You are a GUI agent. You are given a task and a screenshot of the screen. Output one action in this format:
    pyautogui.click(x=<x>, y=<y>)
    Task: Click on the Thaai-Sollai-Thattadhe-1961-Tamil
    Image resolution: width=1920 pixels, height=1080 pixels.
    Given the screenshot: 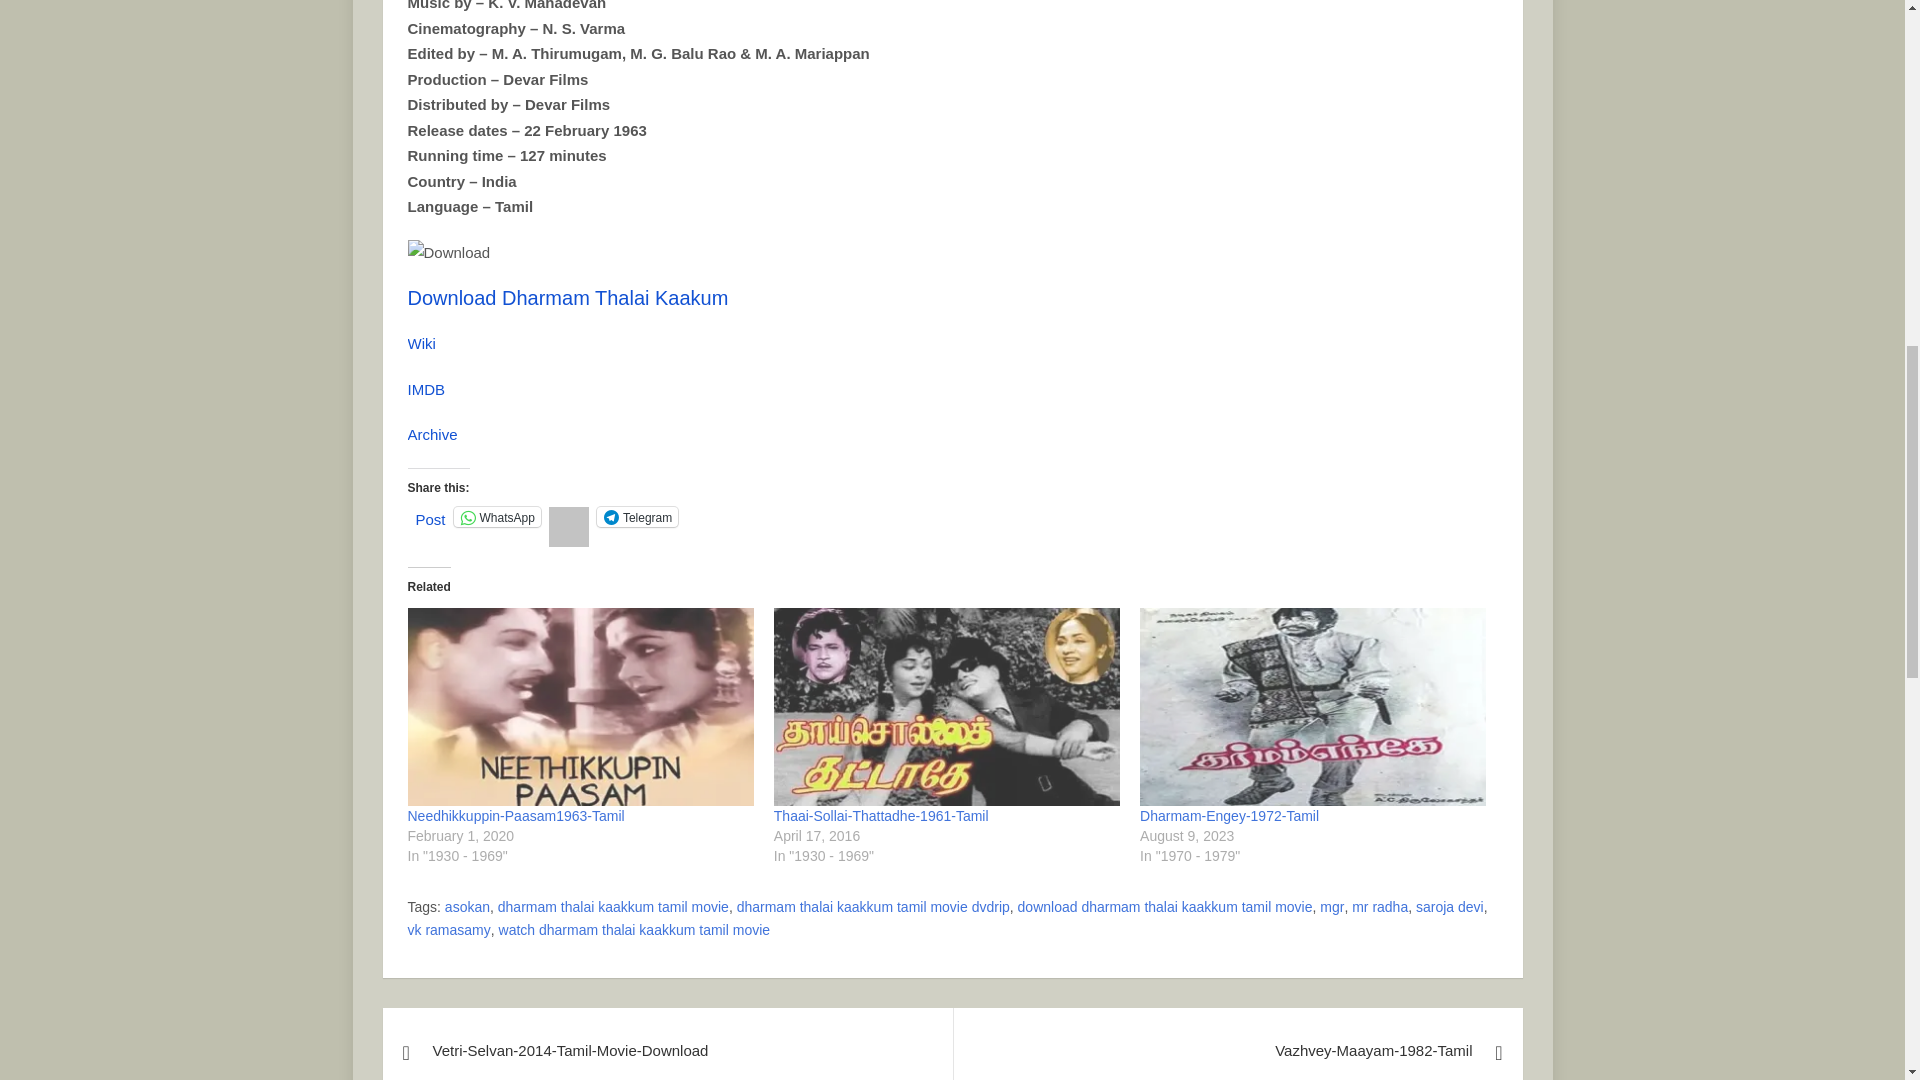 What is the action you would take?
    pyautogui.click(x=880, y=816)
    